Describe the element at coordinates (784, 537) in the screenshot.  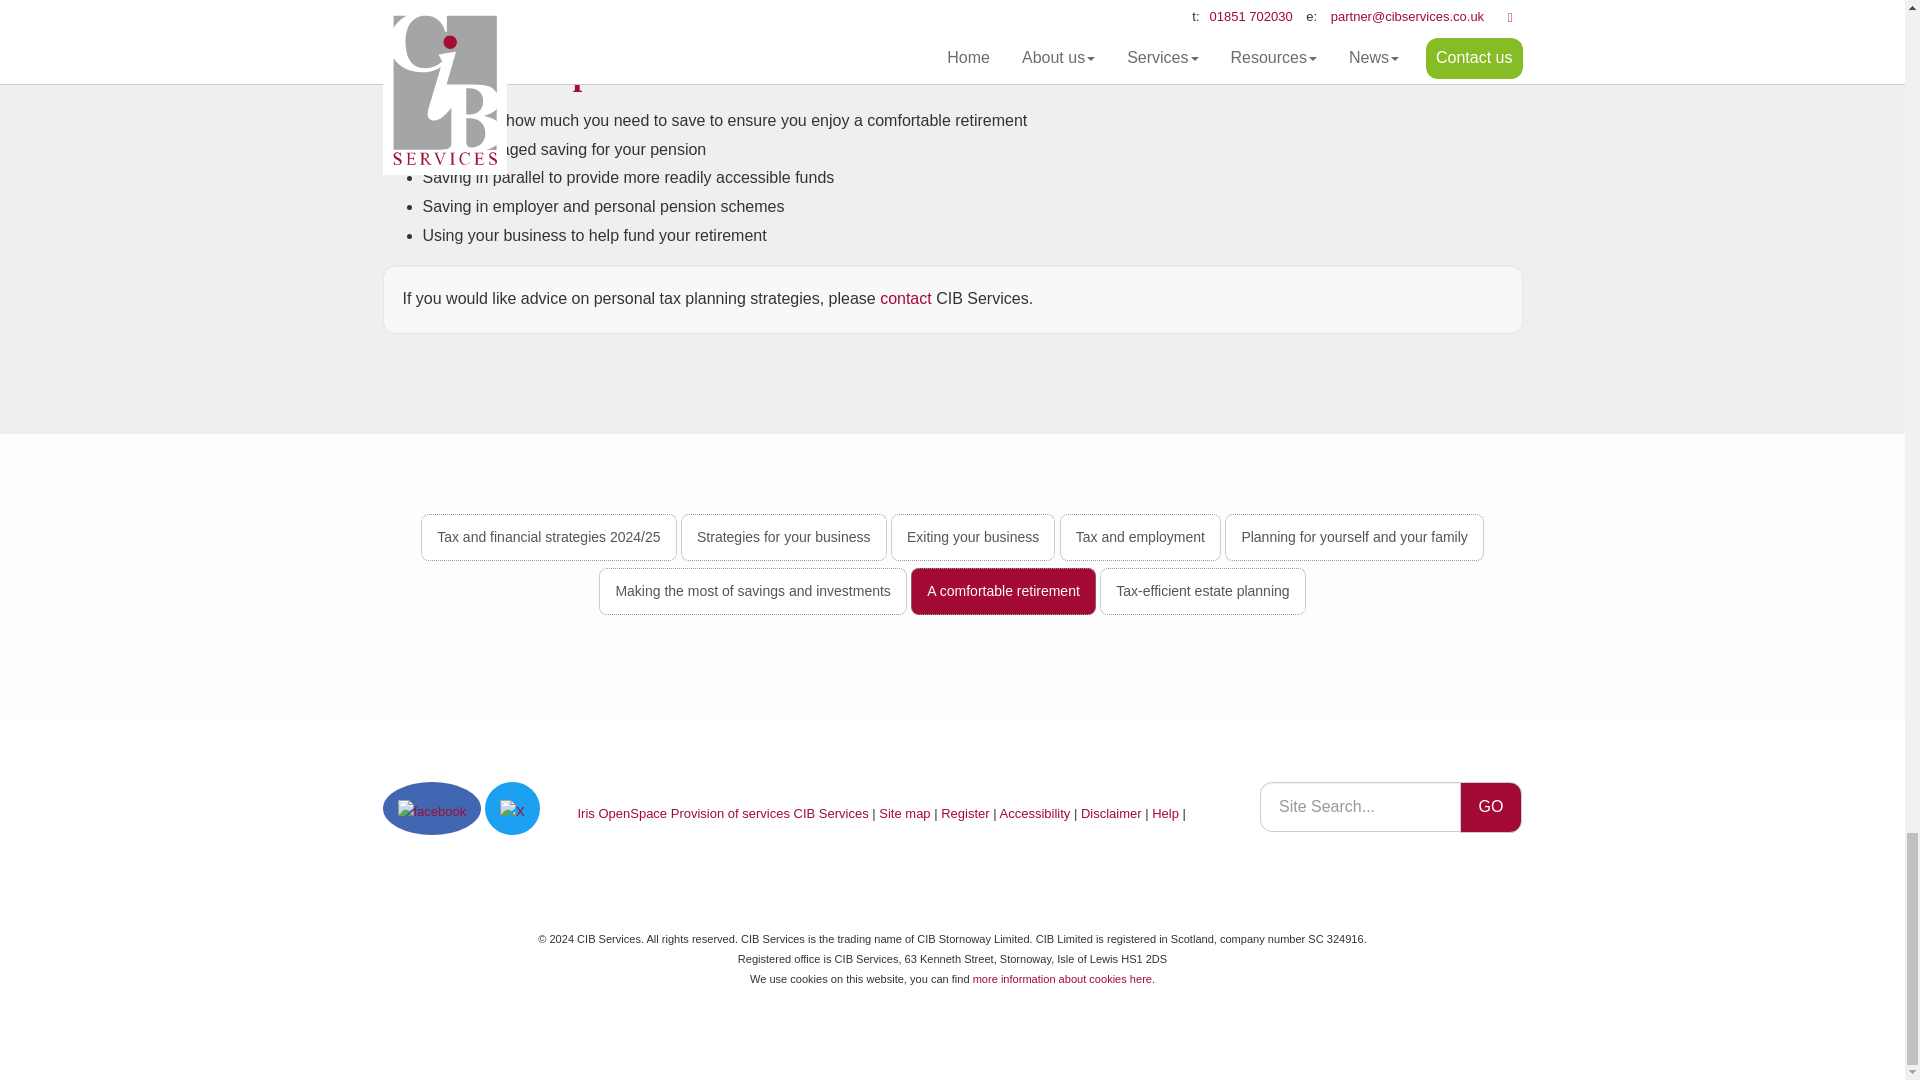
I see `Strategies for your business` at that location.